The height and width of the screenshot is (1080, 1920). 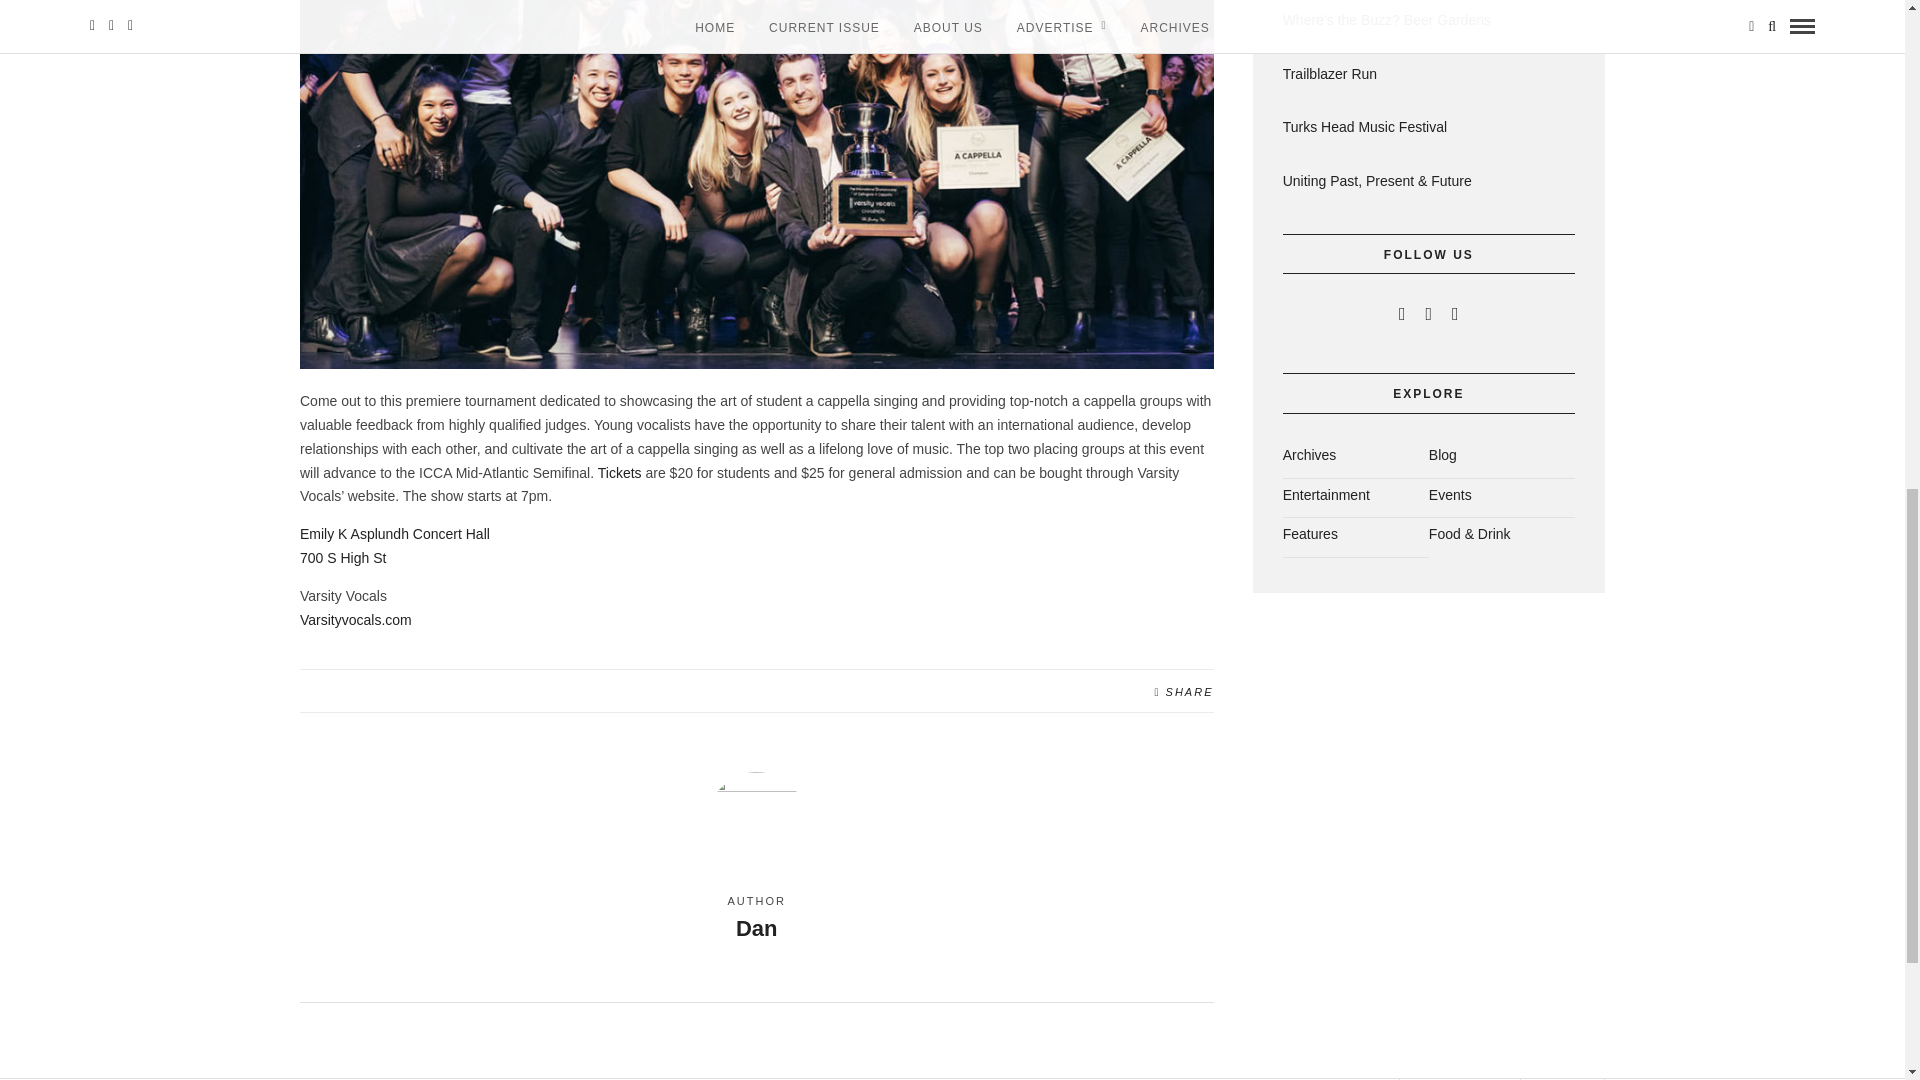 I want to click on Varsityvocals.com, so click(x=356, y=620).